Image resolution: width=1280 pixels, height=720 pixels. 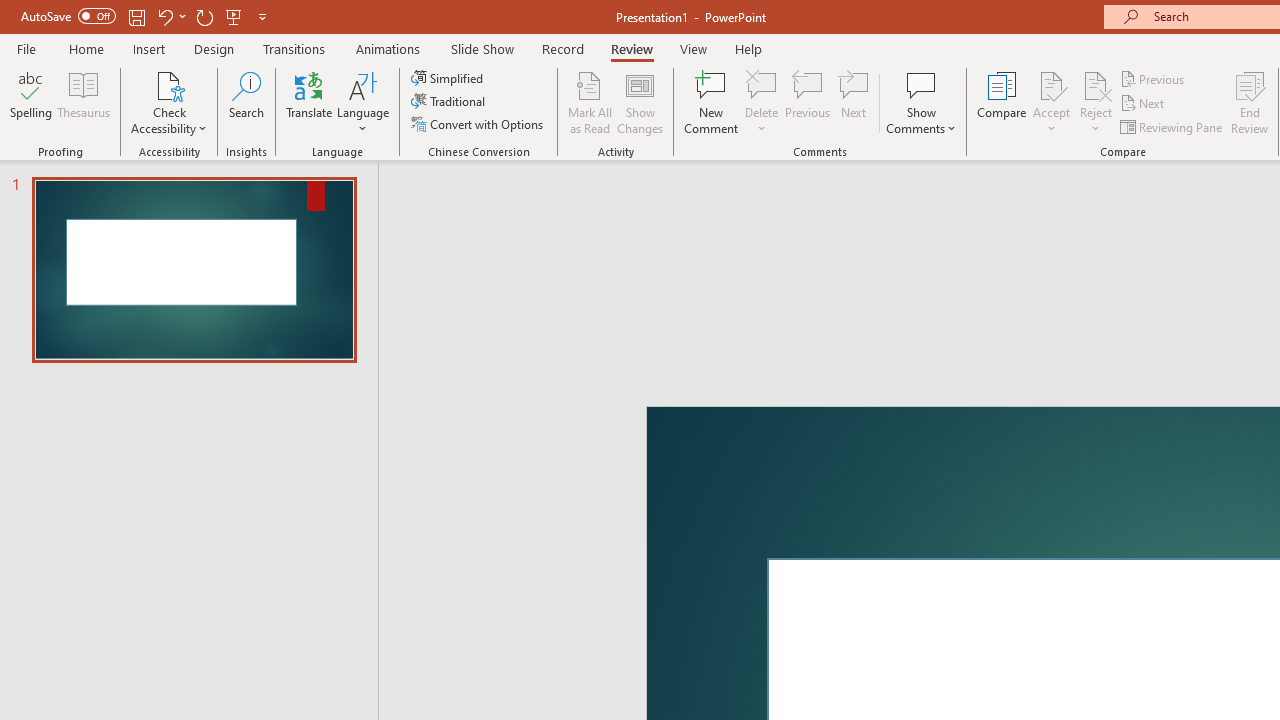 What do you see at coordinates (310, 102) in the screenshot?
I see `Translate` at bounding box center [310, 102].